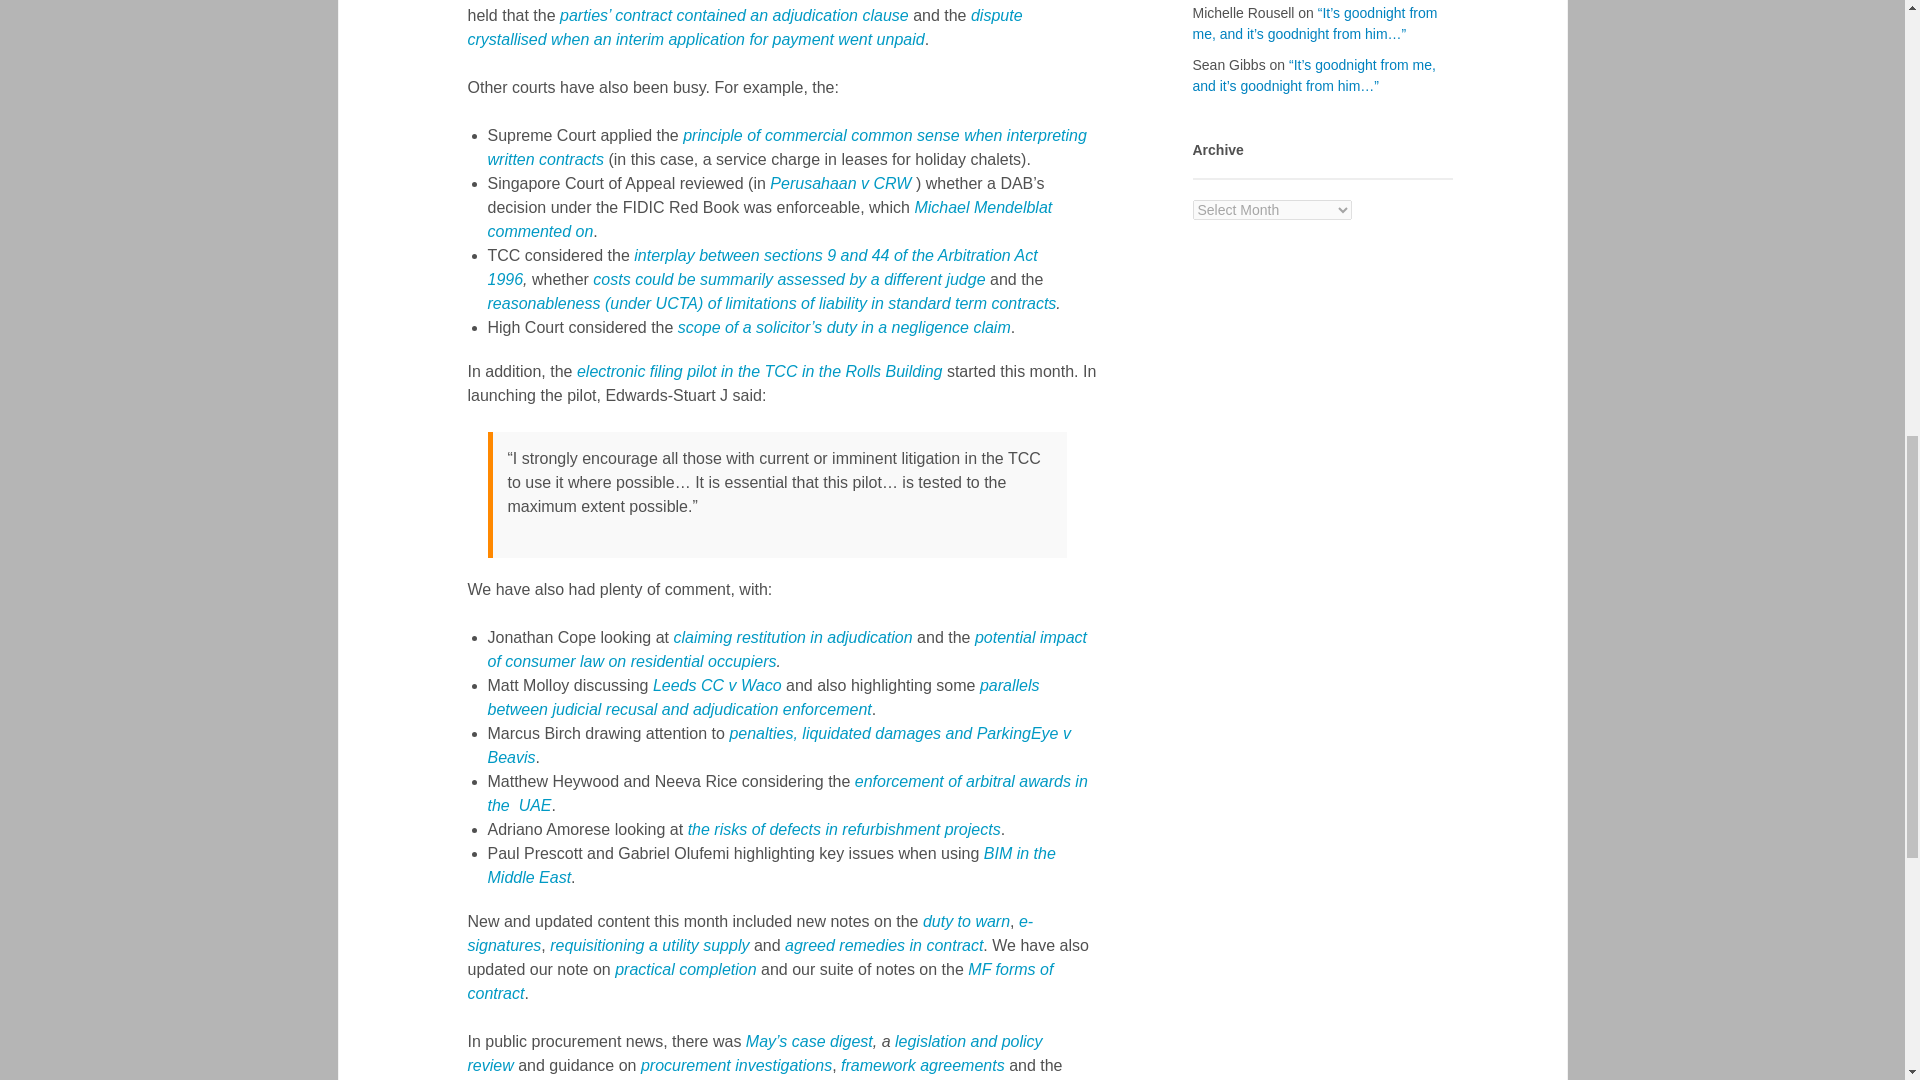 The height and width of the screenshot is (1080, 1920). Describe the element at coordinates (716, 686) in the screenshot. I see `Leeds CC v Waco` at that location.